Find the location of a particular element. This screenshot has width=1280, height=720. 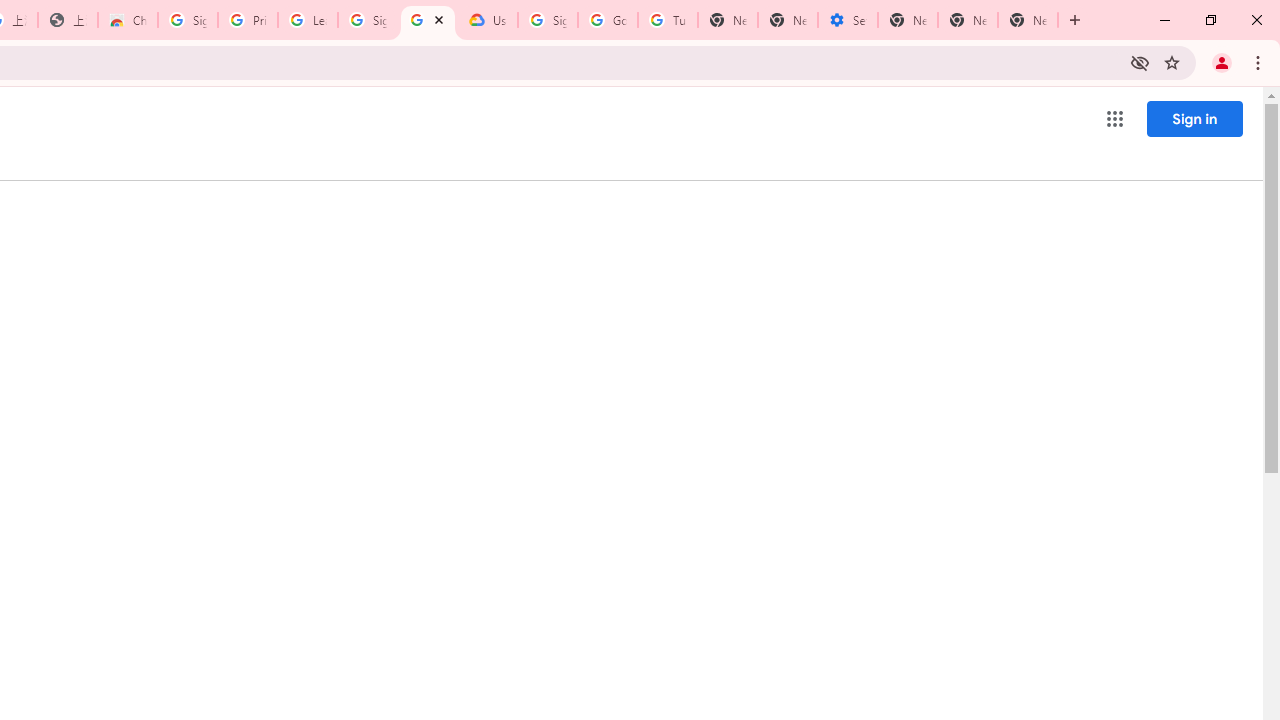

New Tab is located at coordinates (1028, 20).